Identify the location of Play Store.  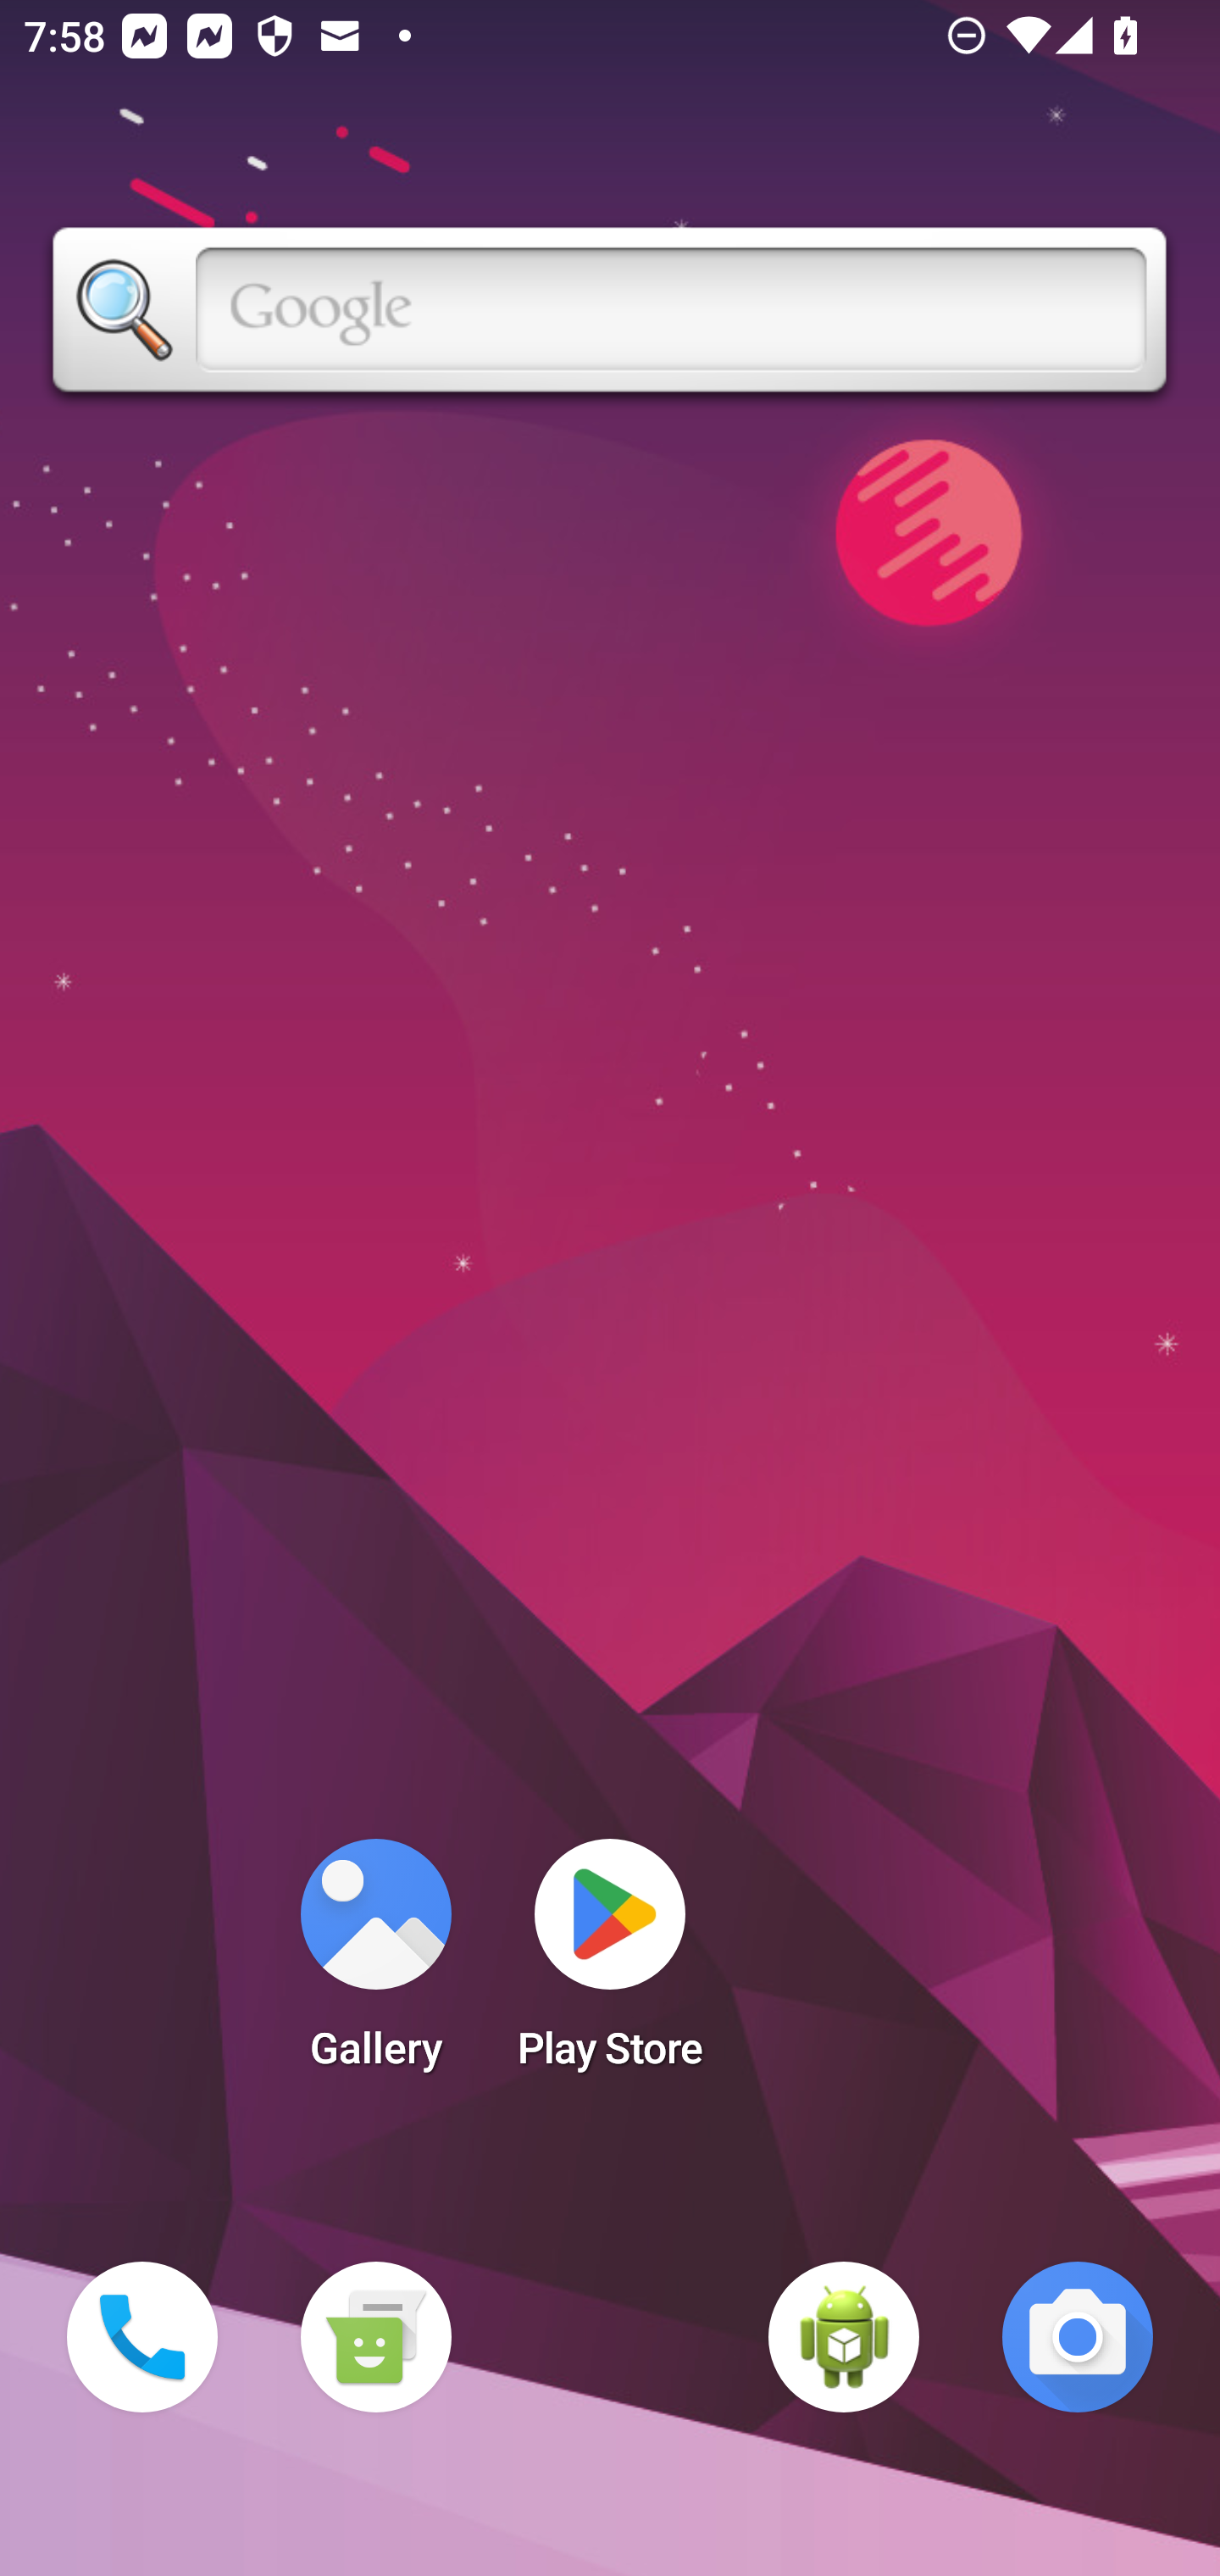
(610, 1964).